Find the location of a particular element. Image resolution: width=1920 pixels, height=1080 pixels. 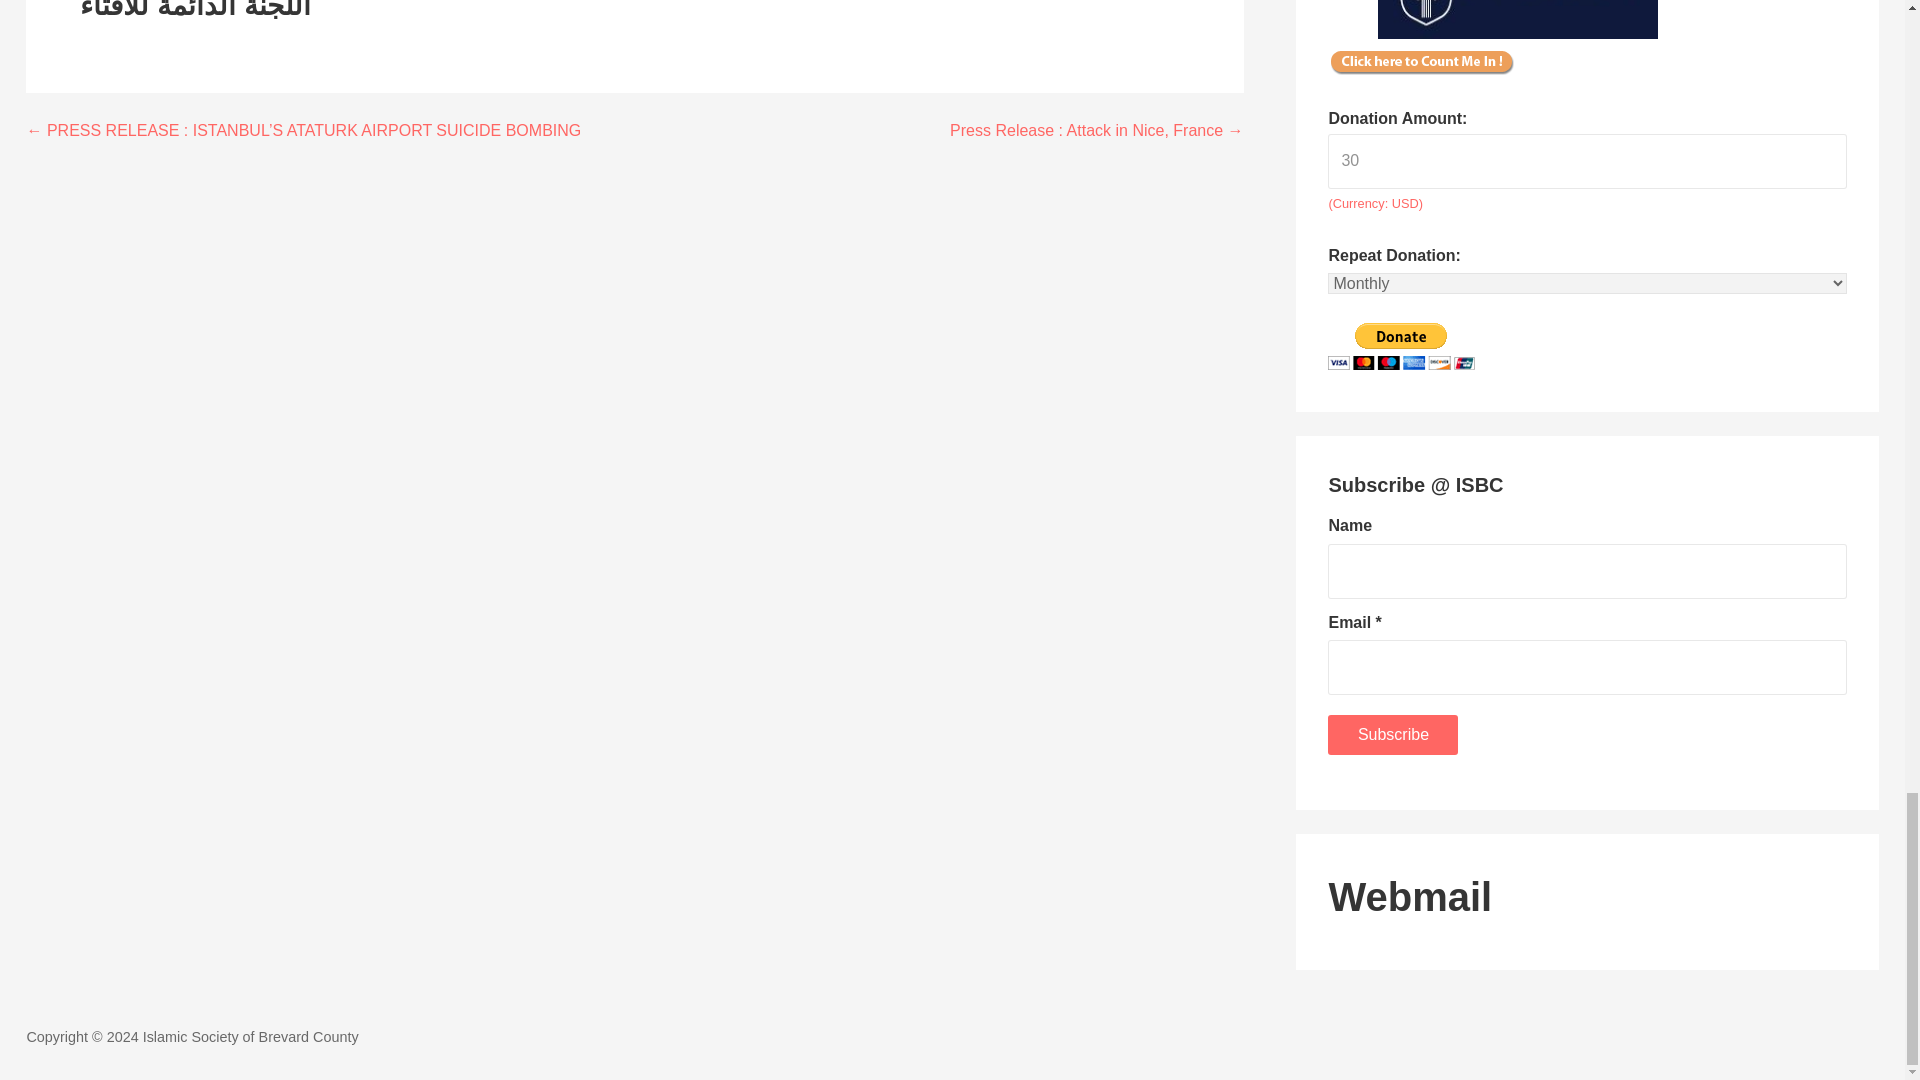

Webmail is located at coordinates (1586, 896).